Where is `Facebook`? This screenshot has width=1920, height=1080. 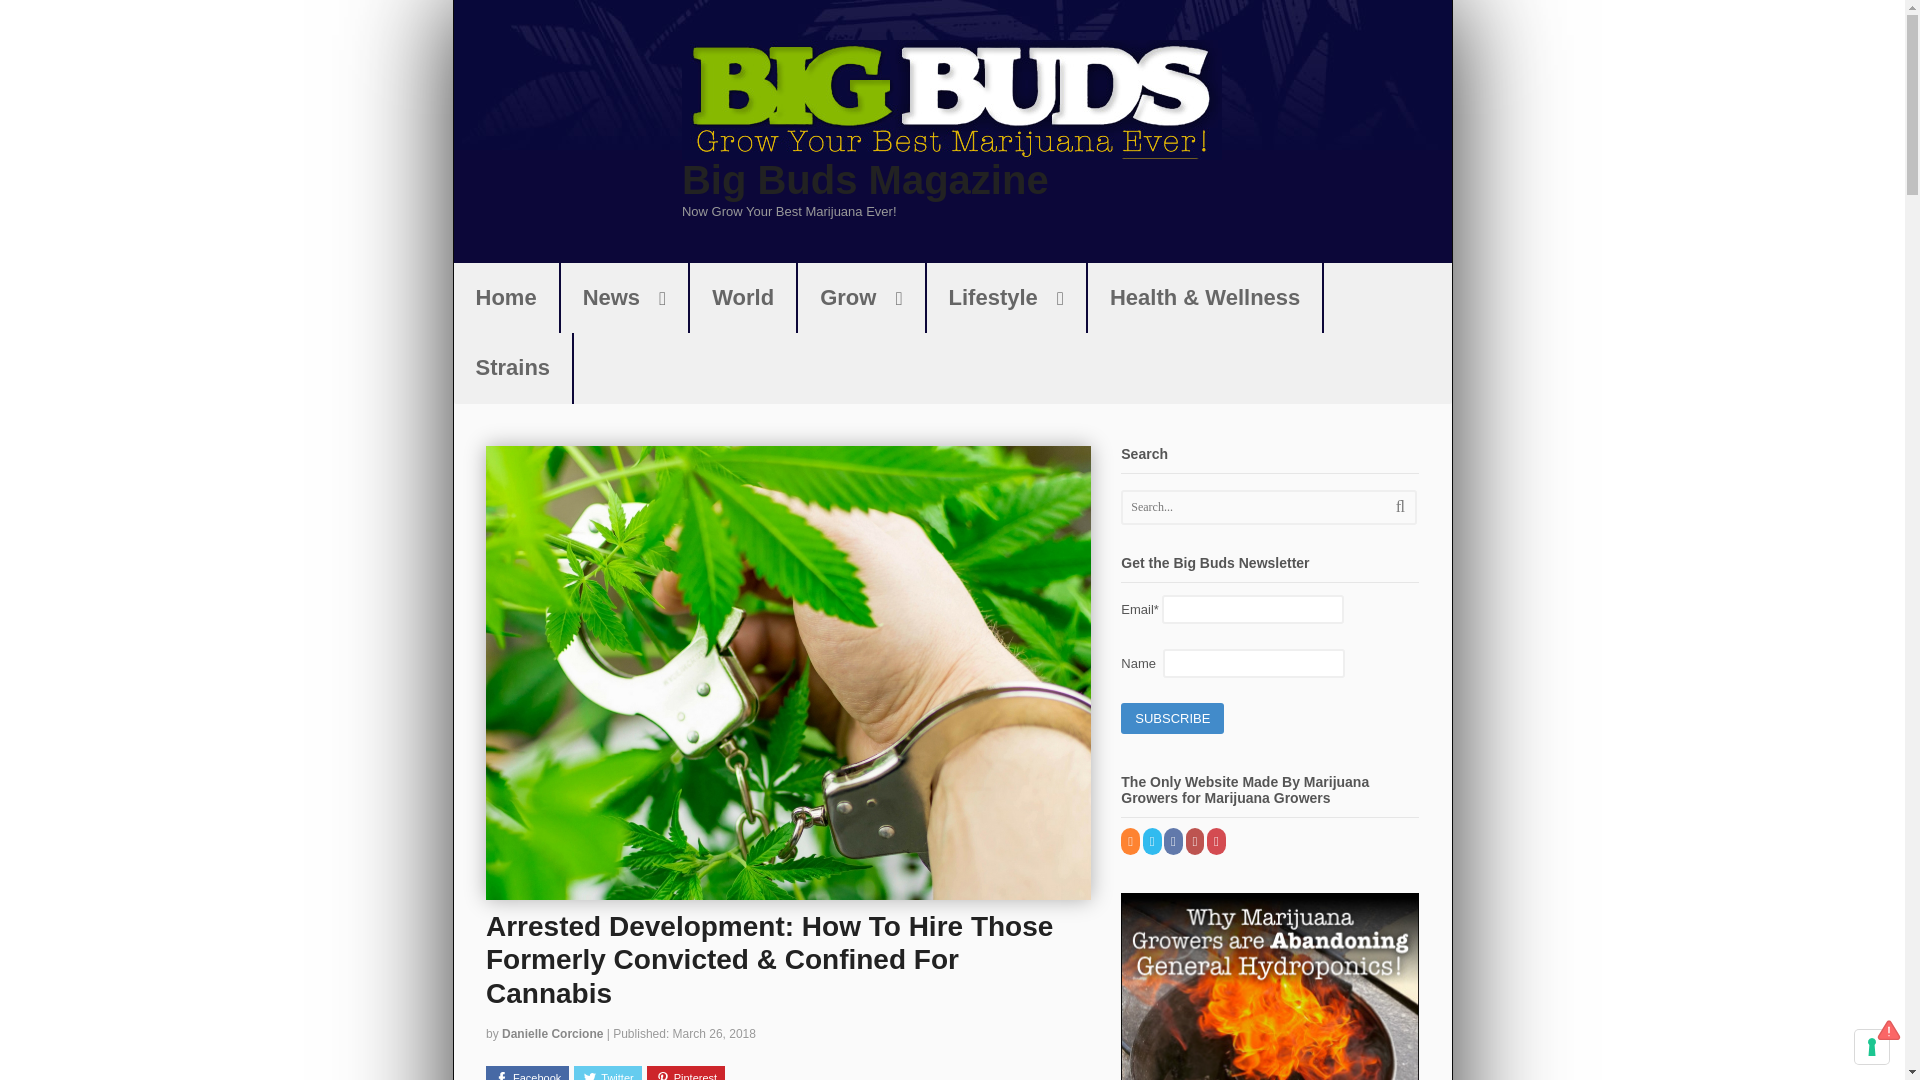 Facebook is located at coordinates (526, 1072).